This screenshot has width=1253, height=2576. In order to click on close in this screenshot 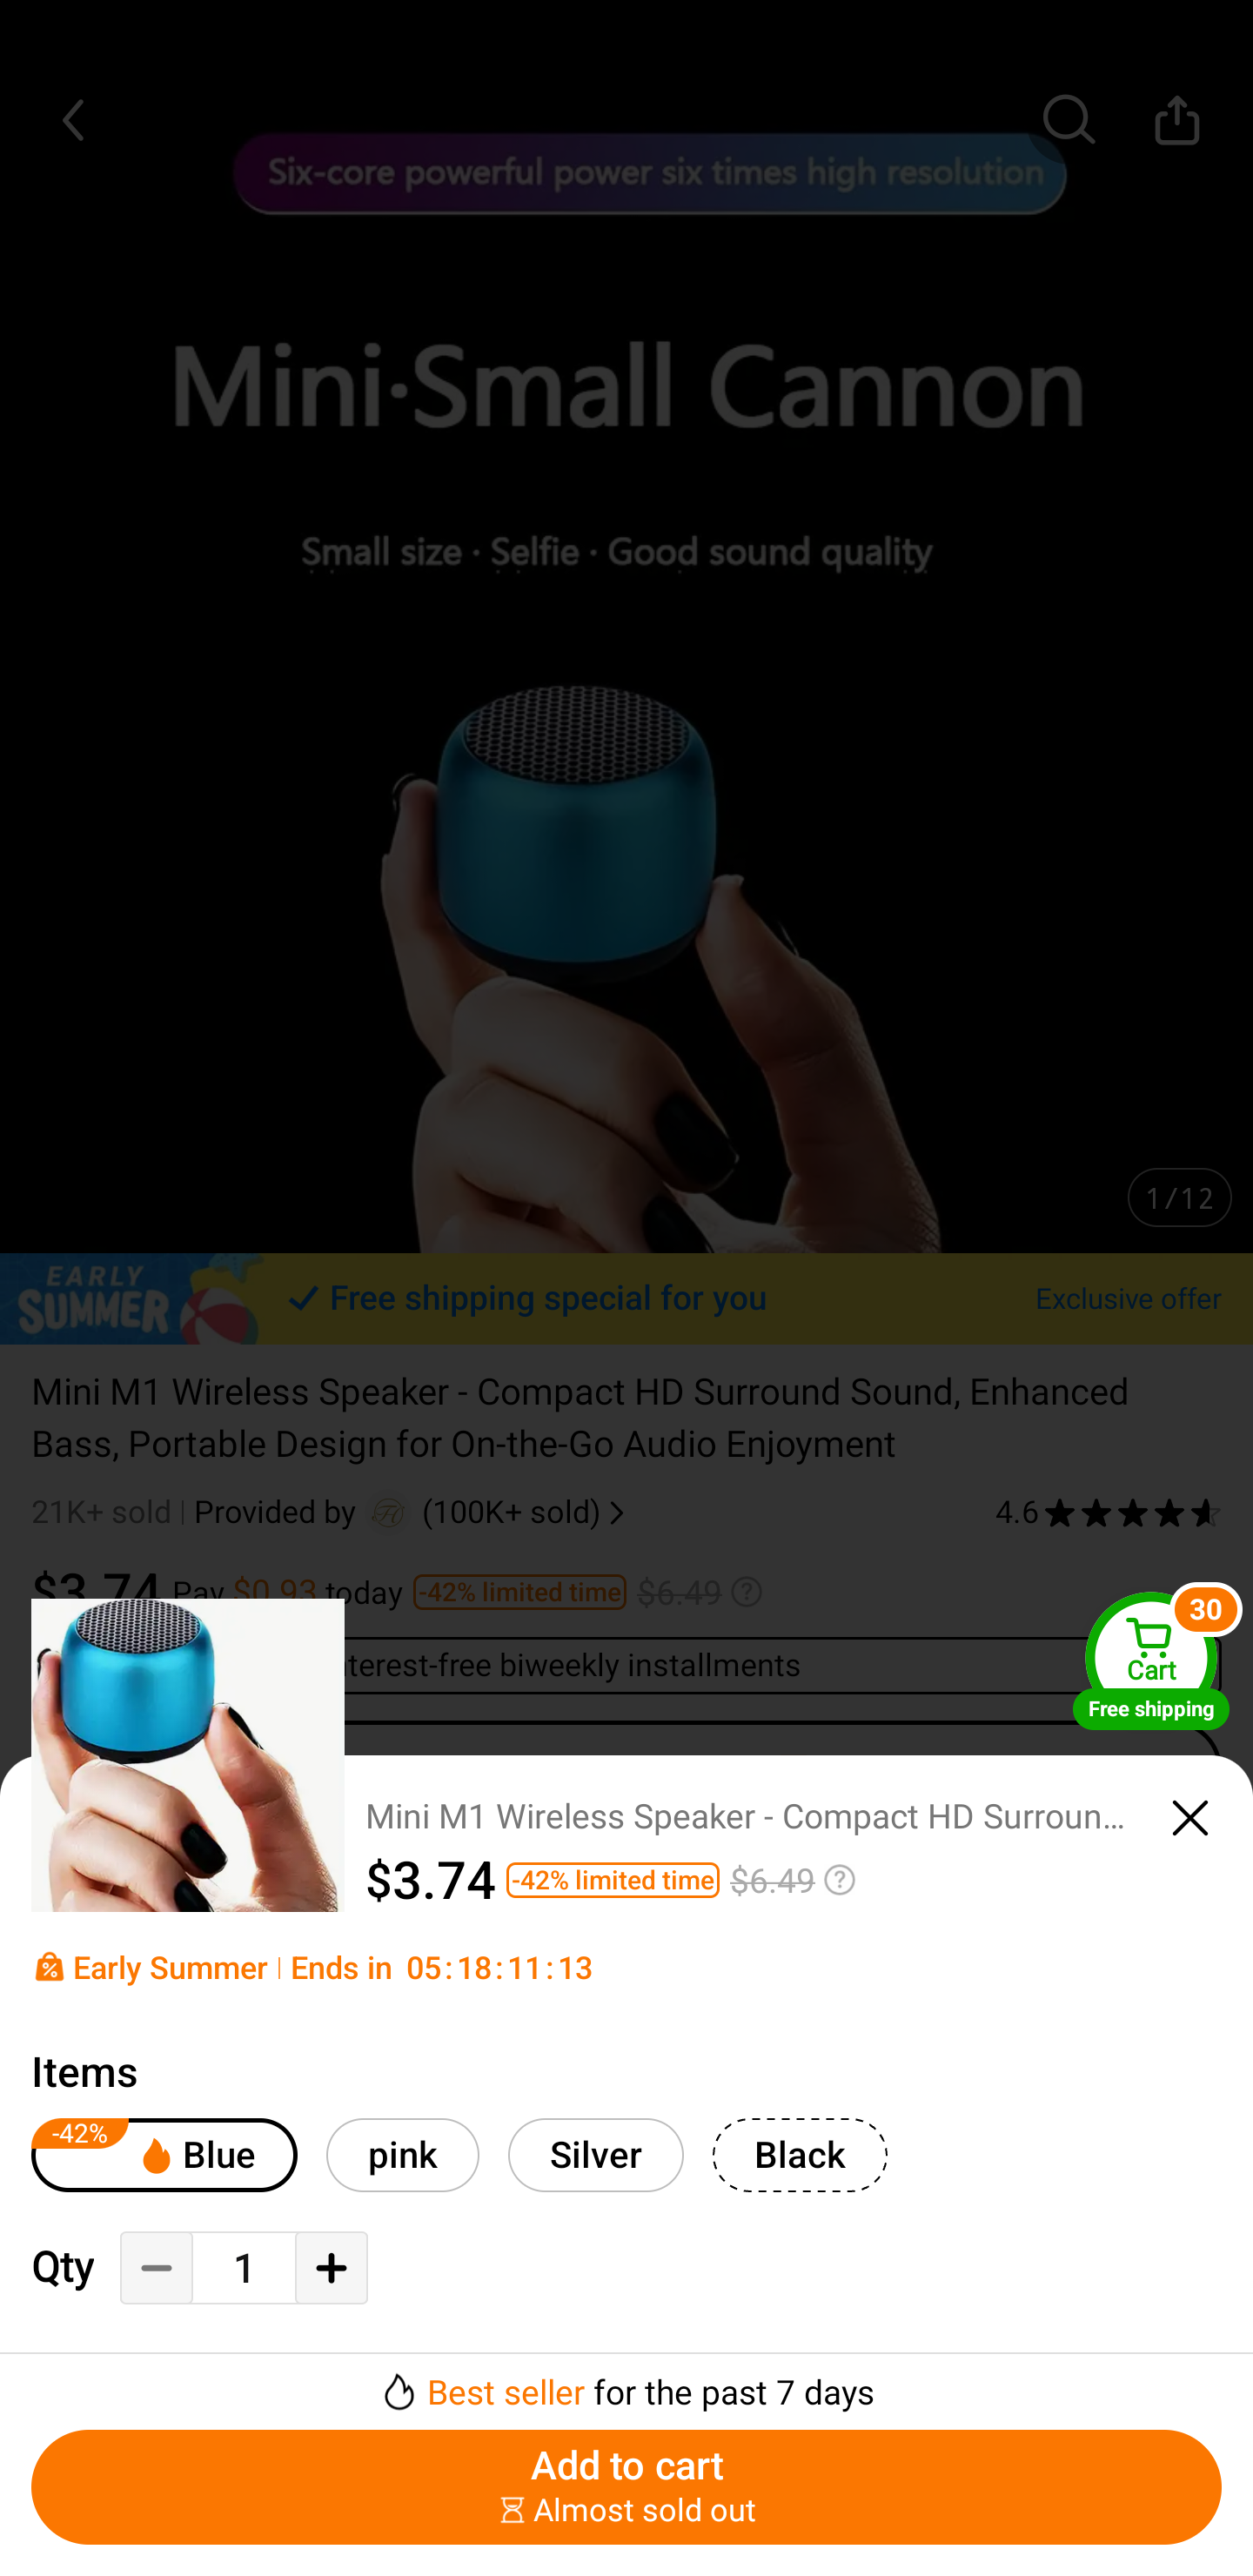, I will do `click(1190, 1819)`.